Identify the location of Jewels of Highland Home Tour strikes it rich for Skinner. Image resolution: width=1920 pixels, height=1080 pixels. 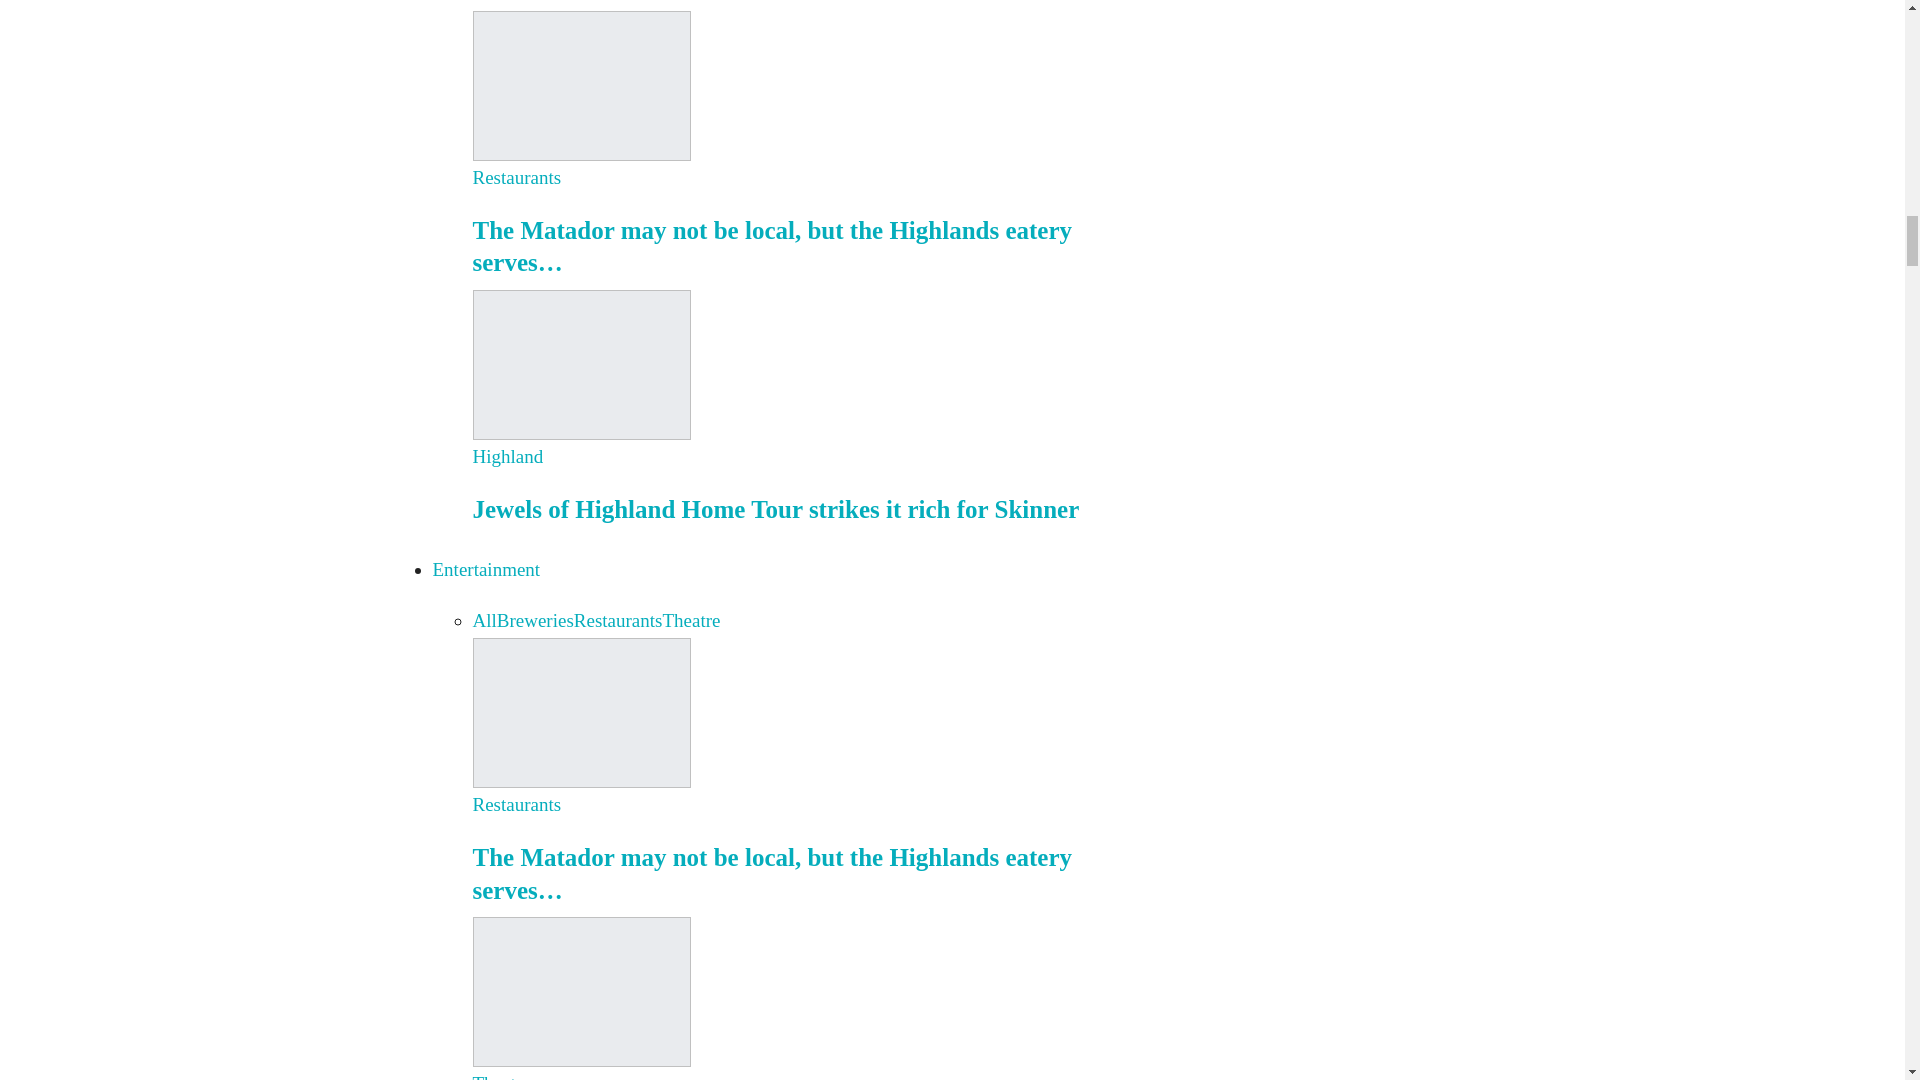
(580, 362).